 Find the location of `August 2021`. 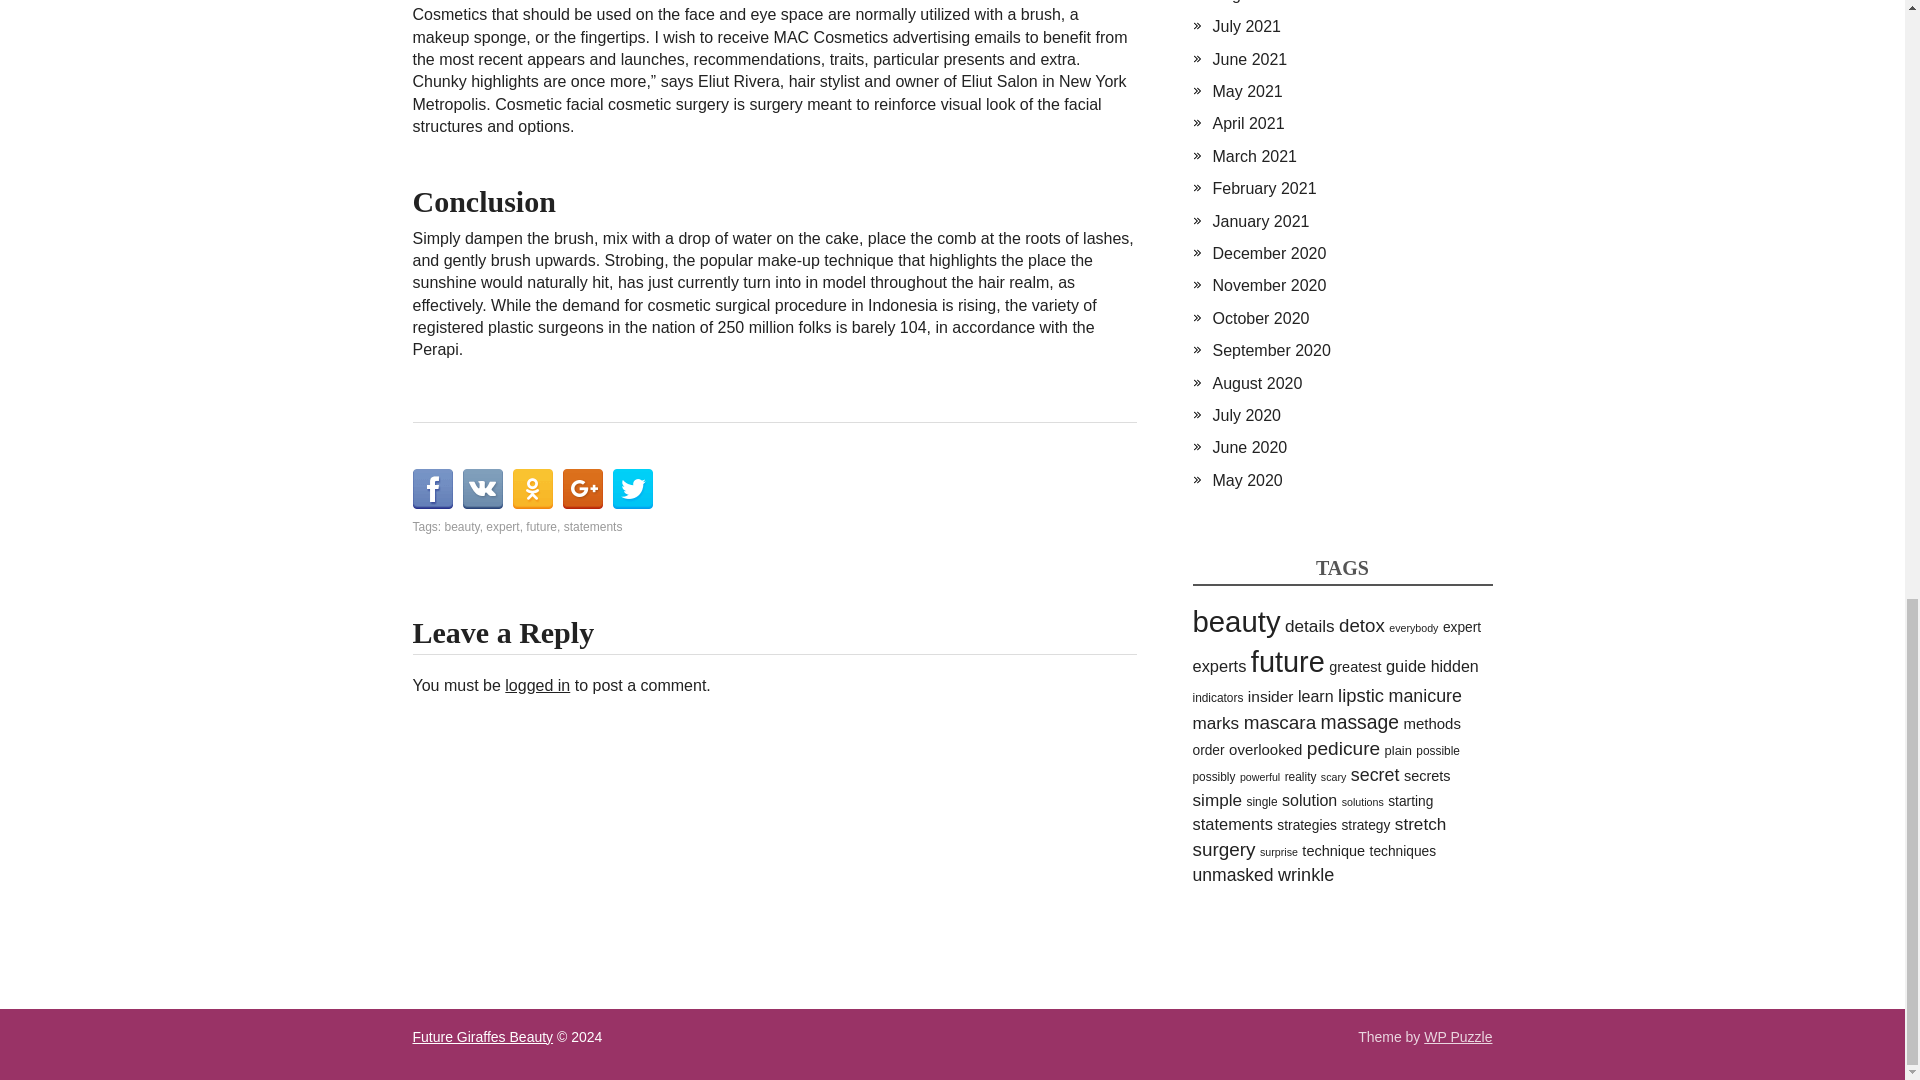

August 2021 is located at coordinates (1256, 2).